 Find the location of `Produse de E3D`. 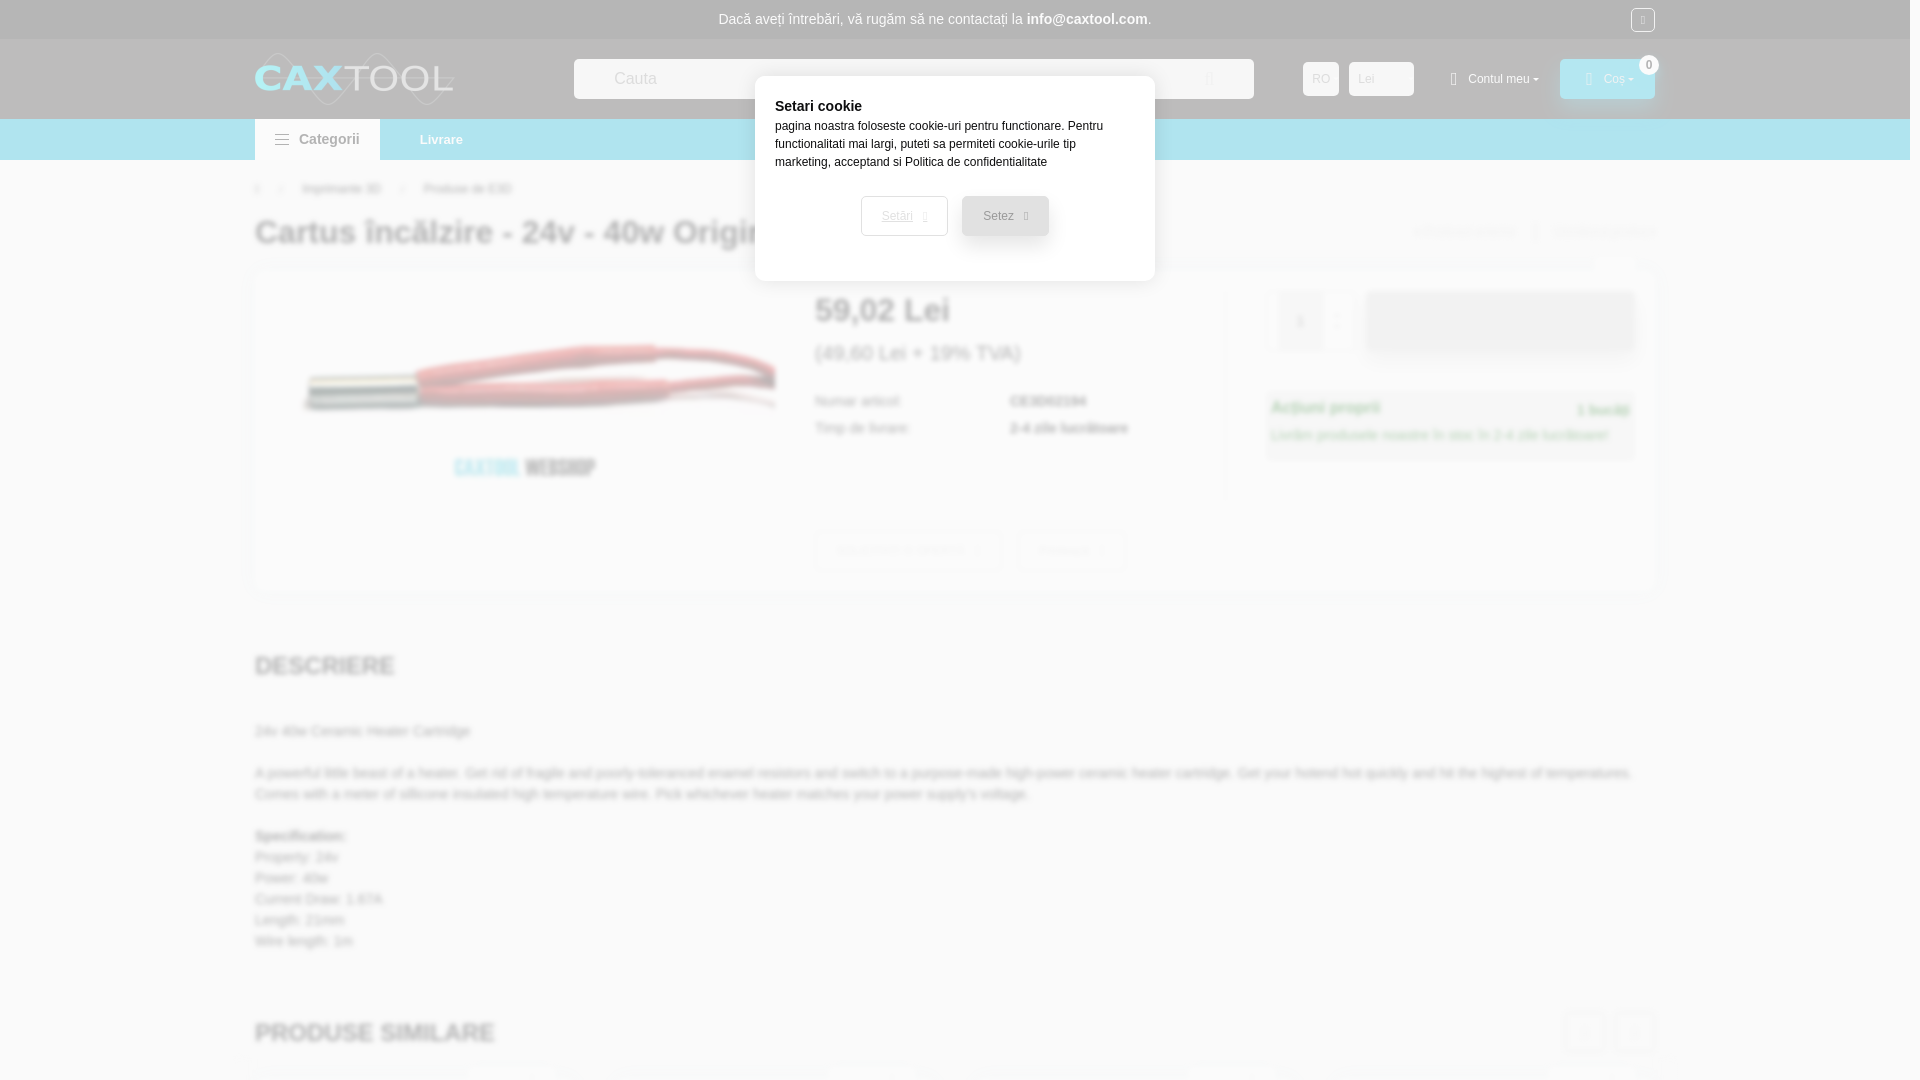

Produse de E3D is located at coordinates (468, 188).